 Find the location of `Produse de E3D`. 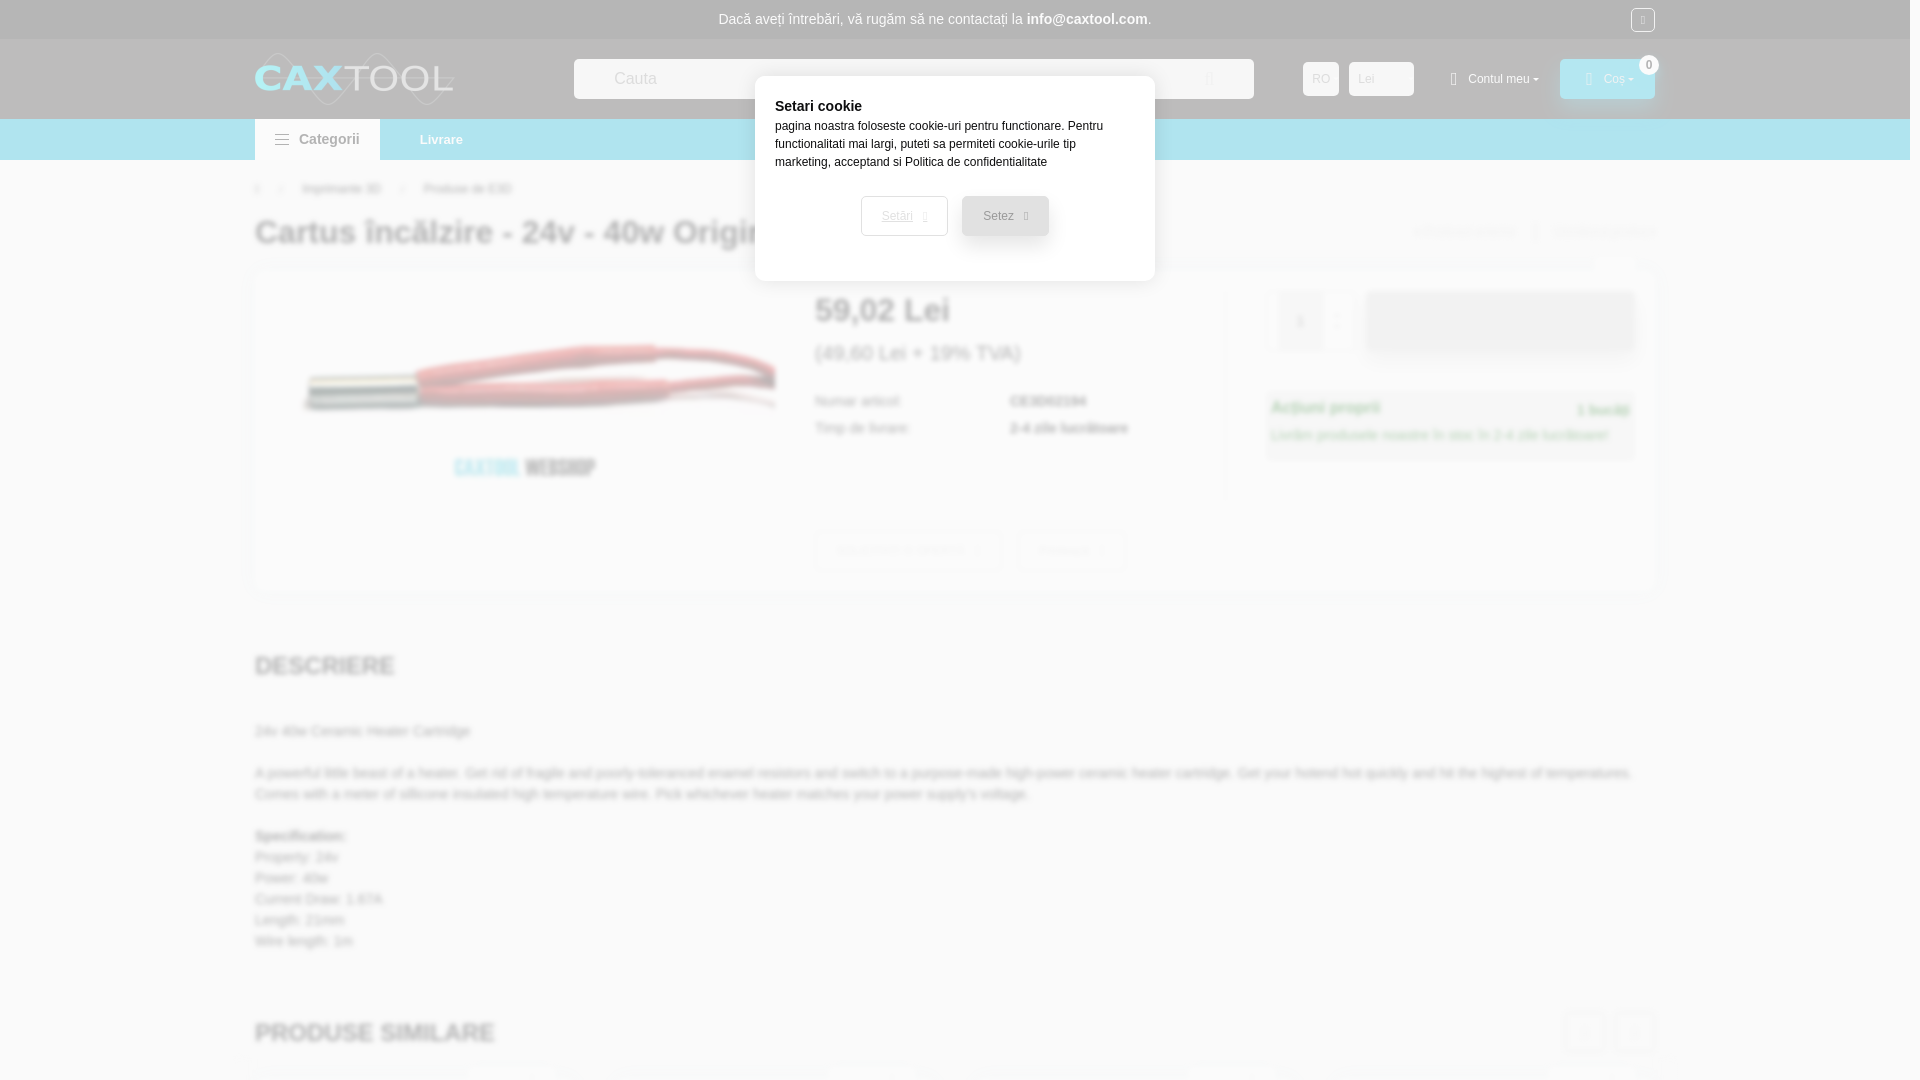

Produse de E3D is located at coordinates (468, 188).